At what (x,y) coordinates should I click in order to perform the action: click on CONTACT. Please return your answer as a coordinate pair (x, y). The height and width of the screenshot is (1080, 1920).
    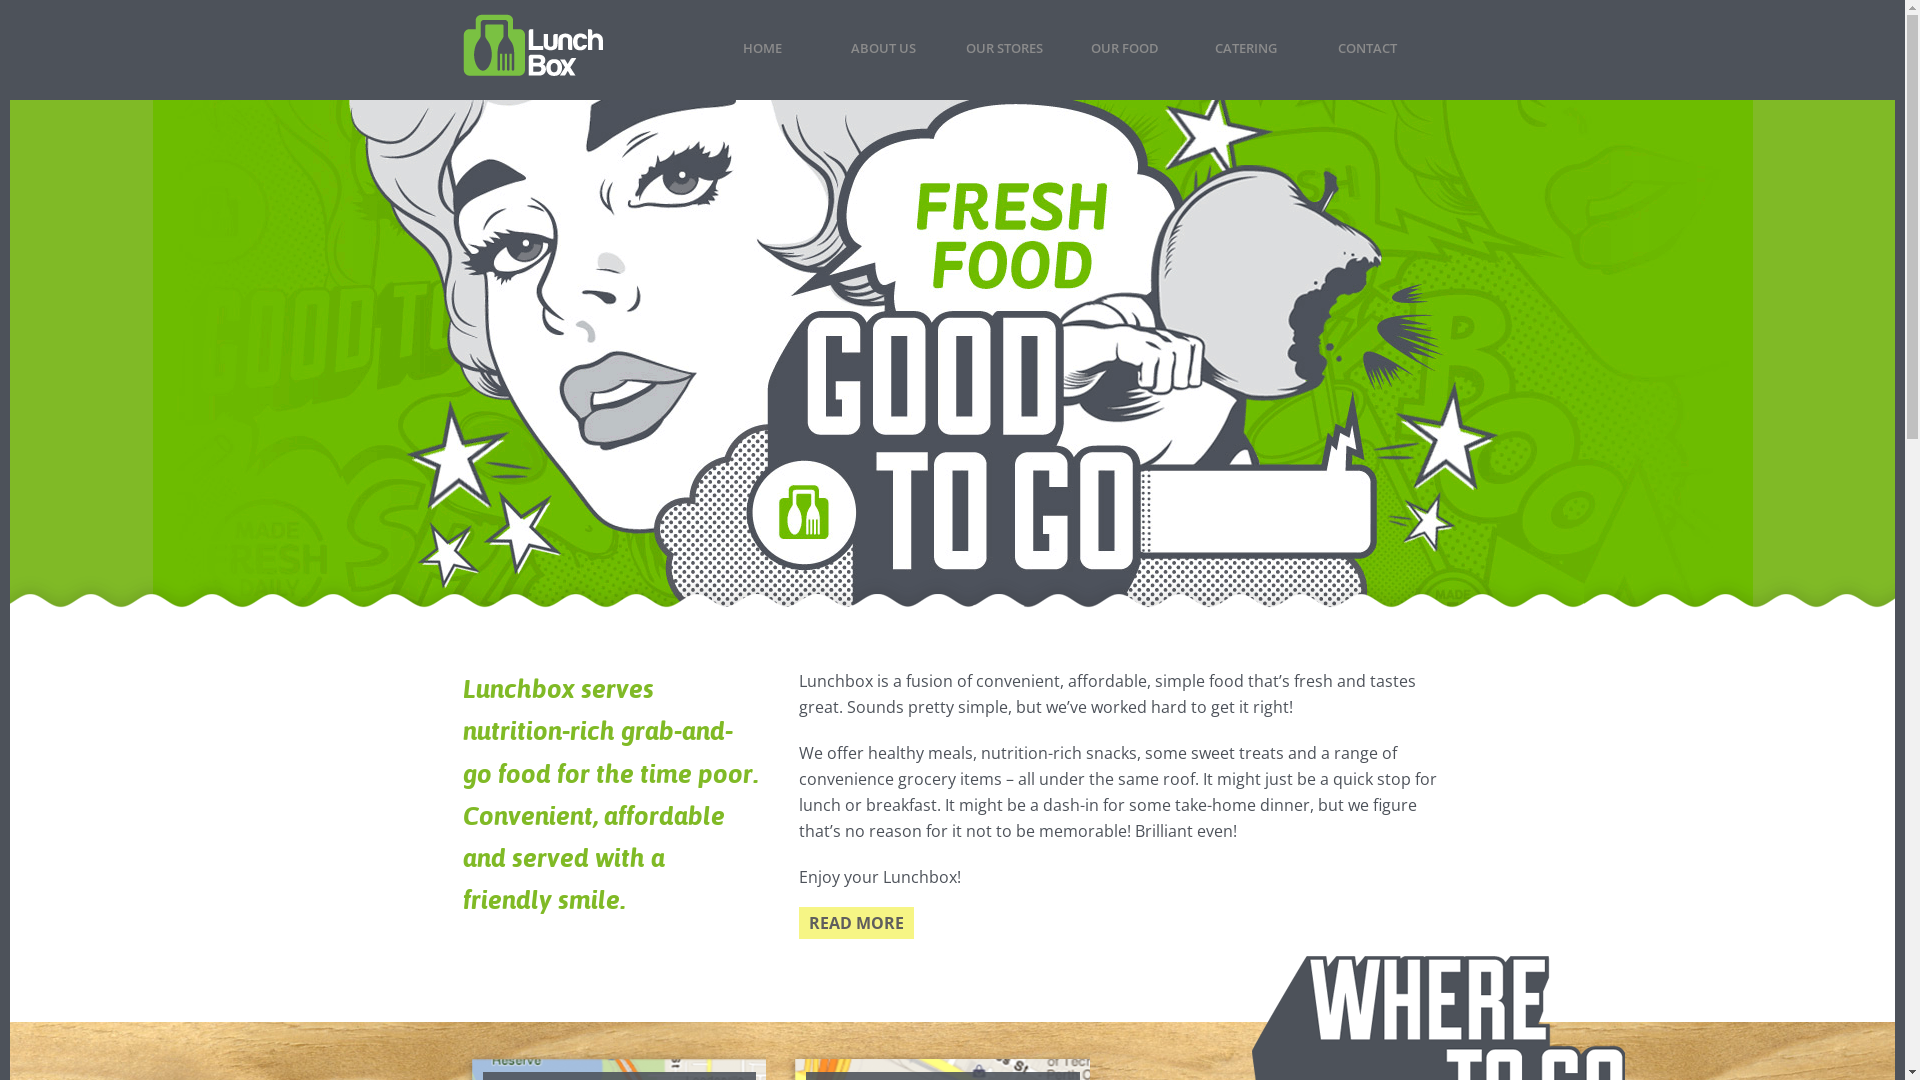
    Looking at the image, I should click on (1366, 56).